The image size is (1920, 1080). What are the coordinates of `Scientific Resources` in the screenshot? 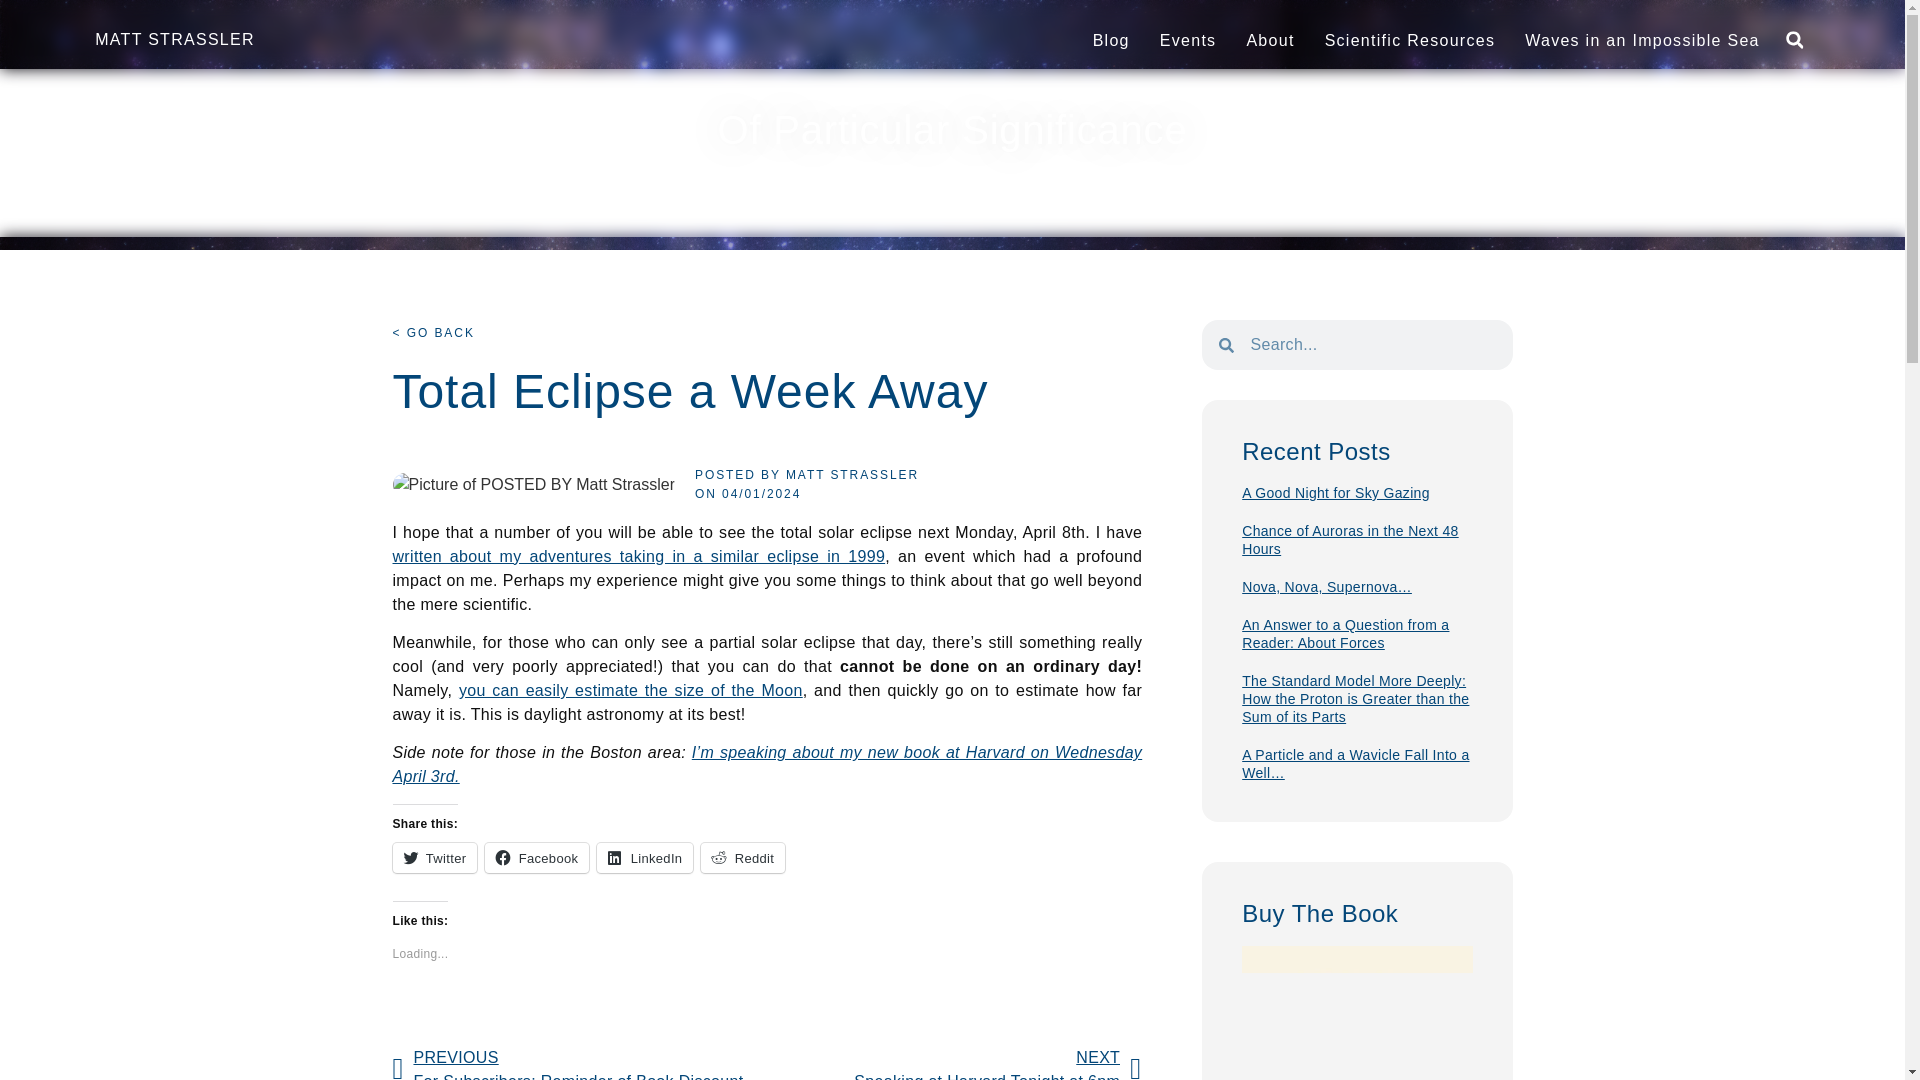 It's located at (1410, 40).